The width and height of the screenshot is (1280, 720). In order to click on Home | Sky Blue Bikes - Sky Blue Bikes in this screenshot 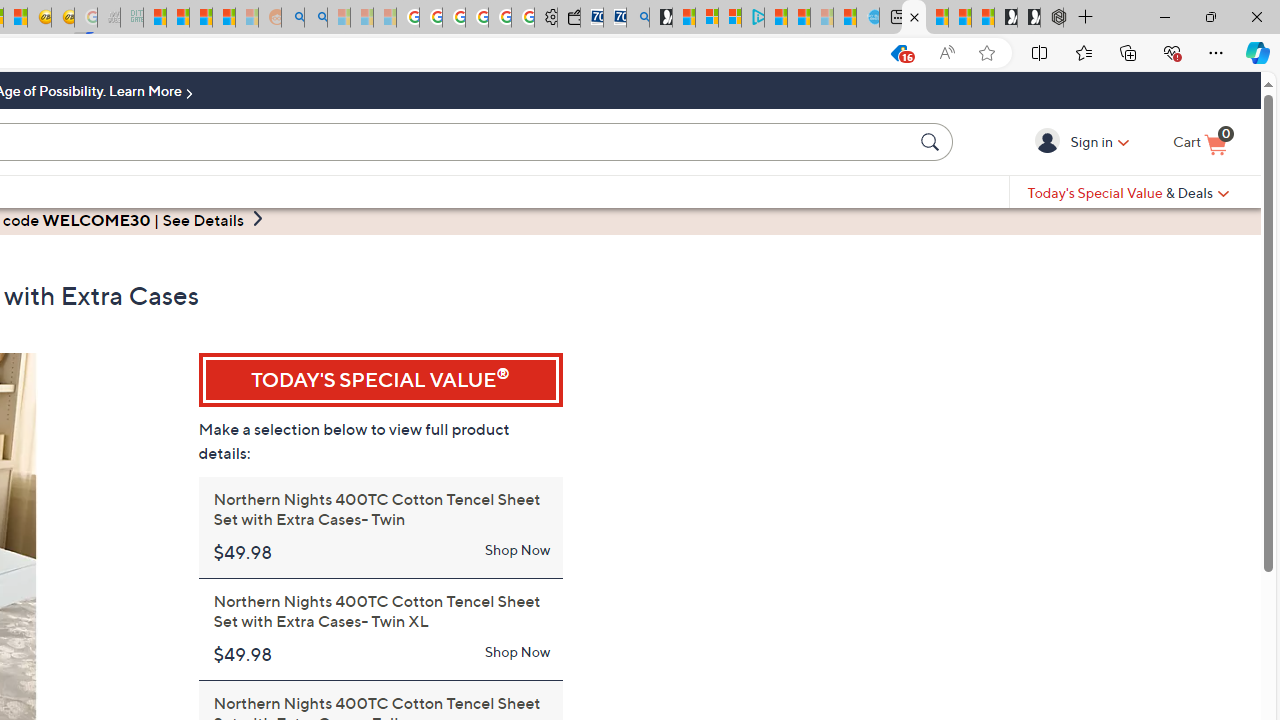, I will do `click(868, 18)`.